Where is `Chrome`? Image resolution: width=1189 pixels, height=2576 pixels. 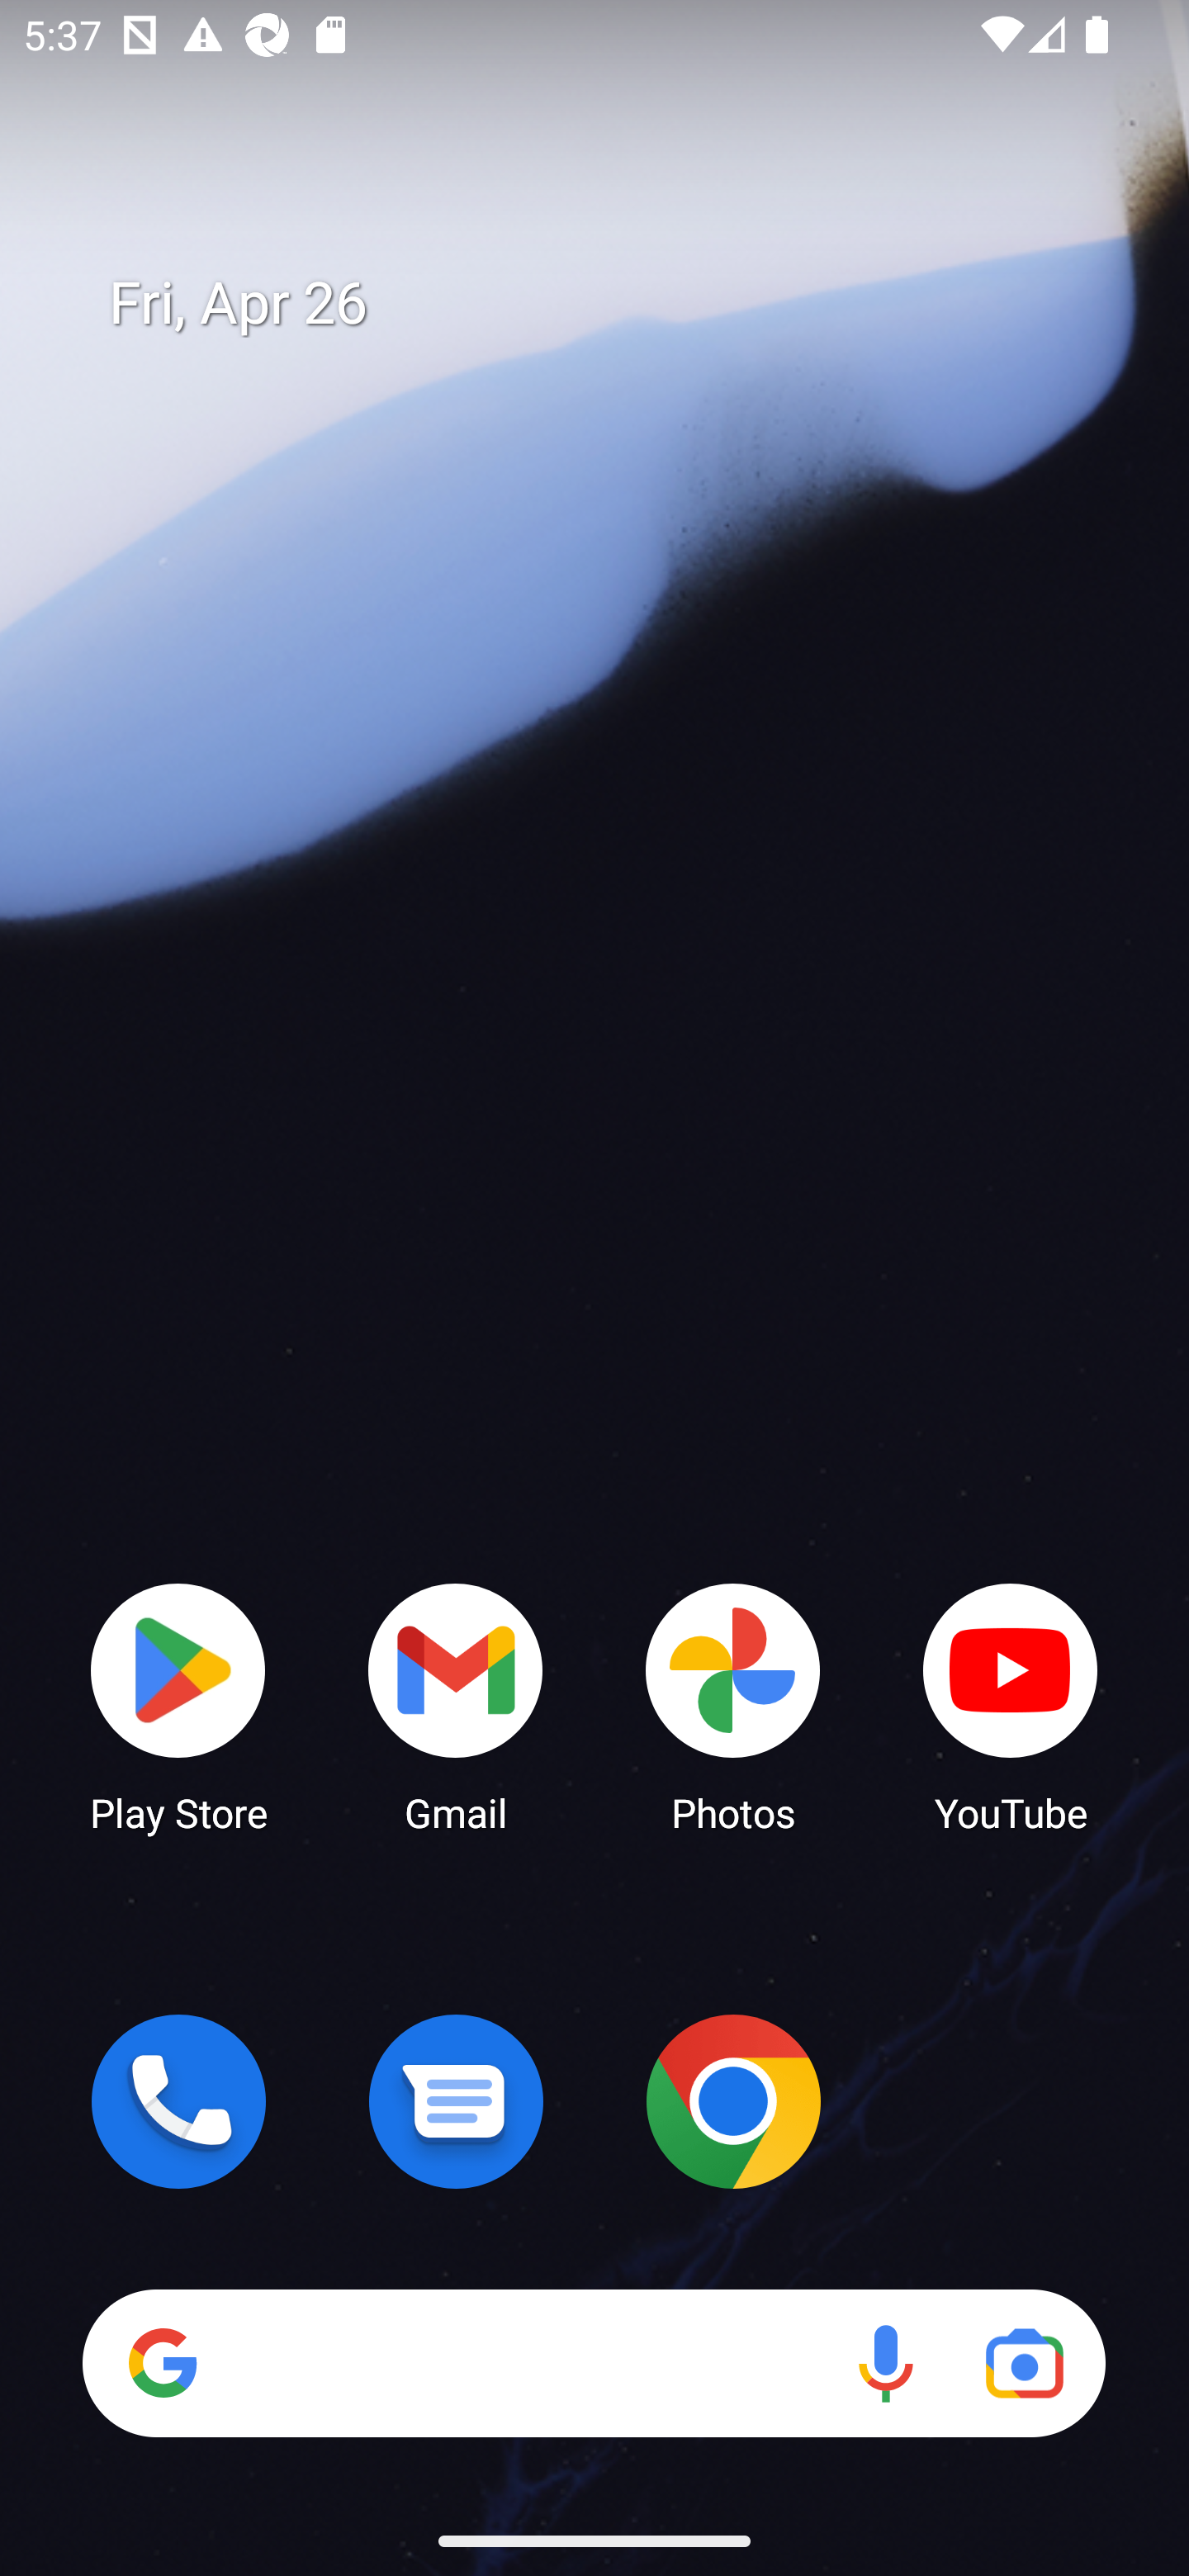 Chrome is located at coordinates (733, 2101).